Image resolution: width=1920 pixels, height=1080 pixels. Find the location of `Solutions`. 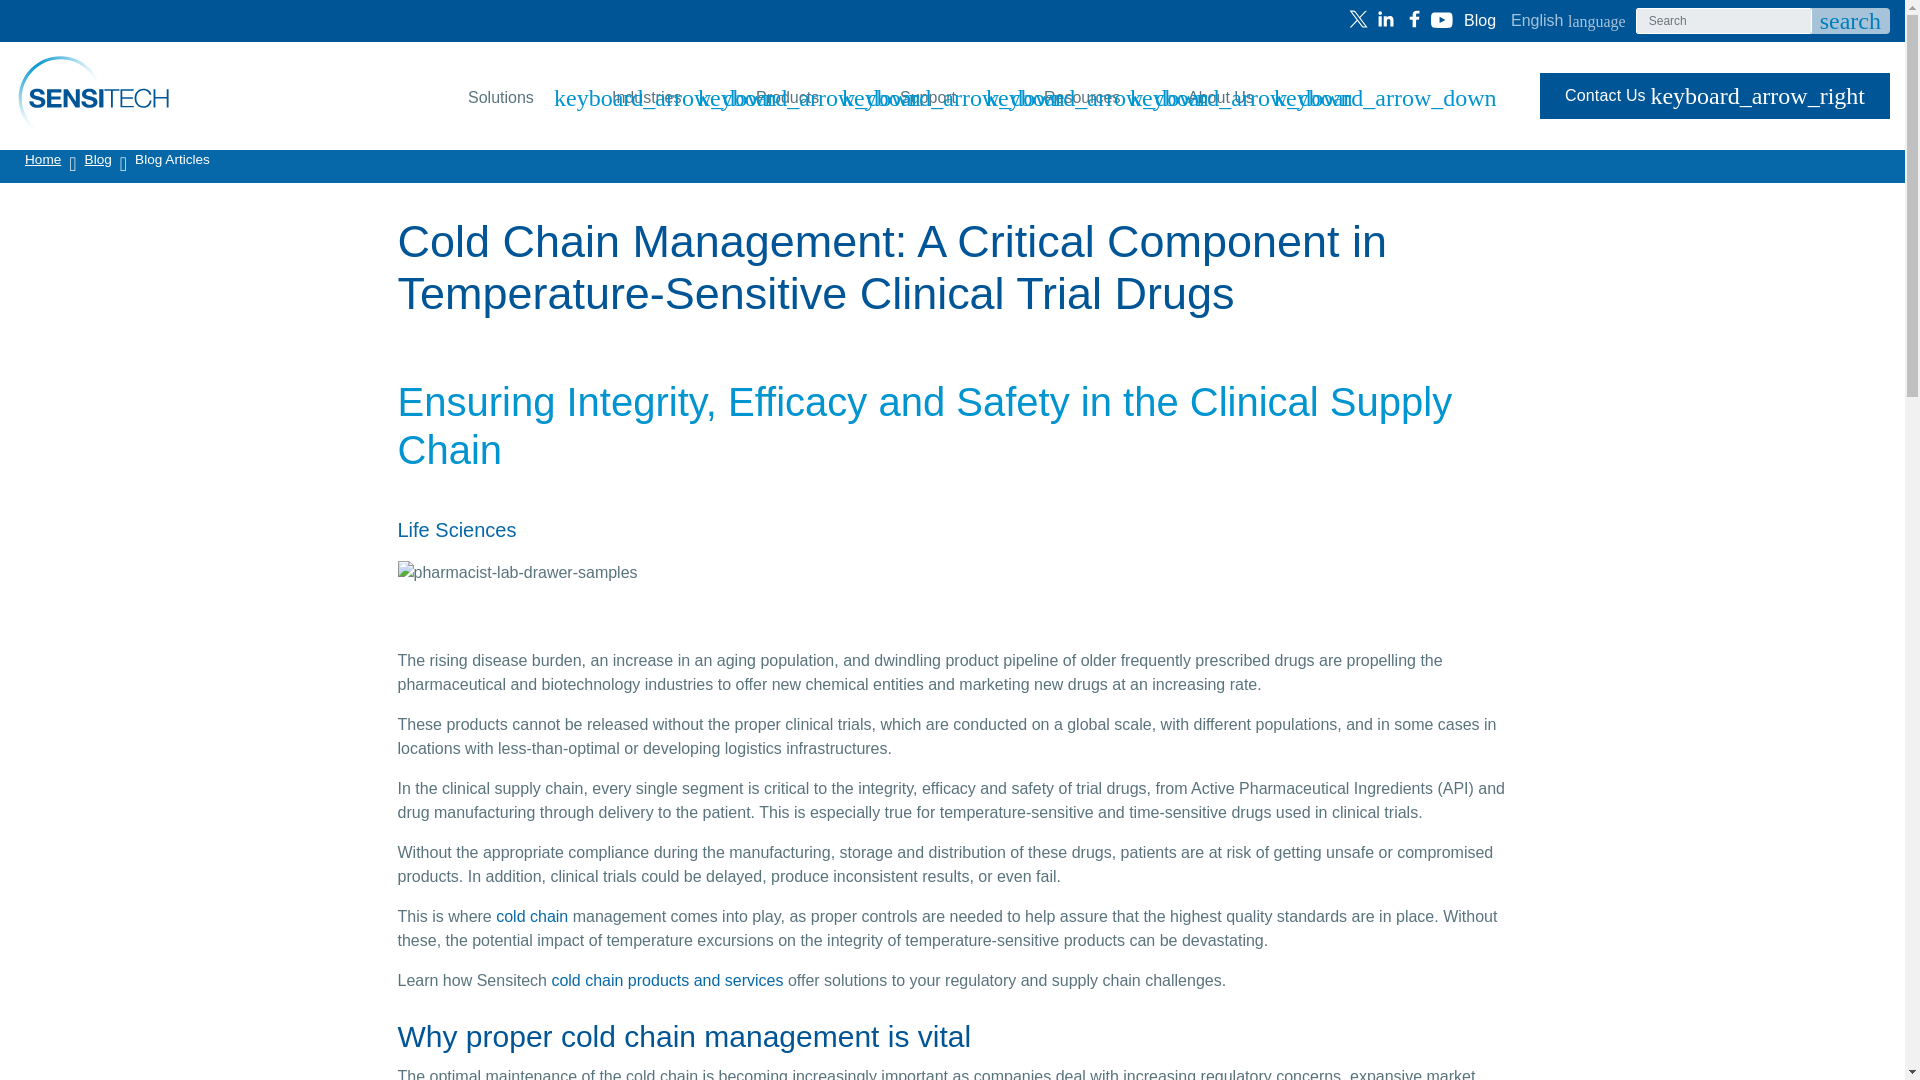

Solutions is located at coordinates (952, 96).